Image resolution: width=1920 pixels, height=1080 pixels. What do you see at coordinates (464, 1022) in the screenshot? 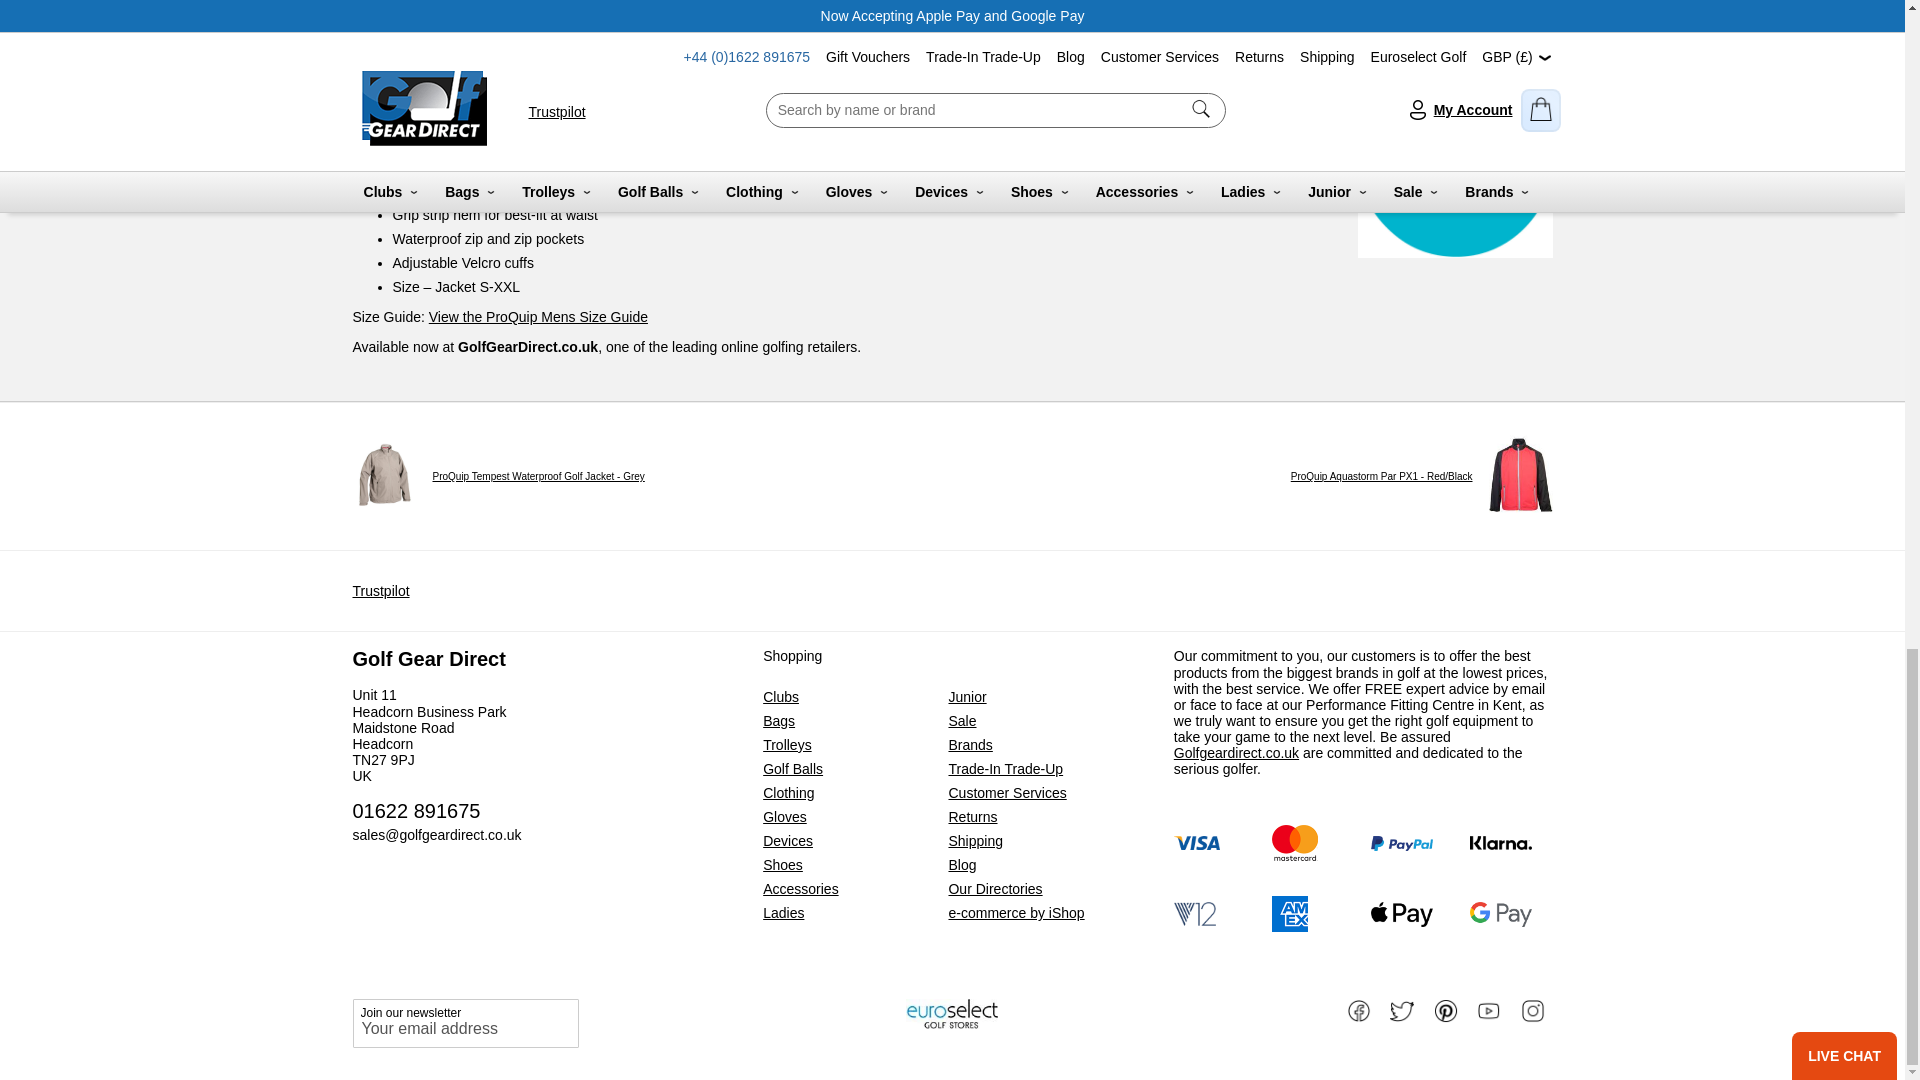
I see `Your email address` at bounding box center [464, 1022].